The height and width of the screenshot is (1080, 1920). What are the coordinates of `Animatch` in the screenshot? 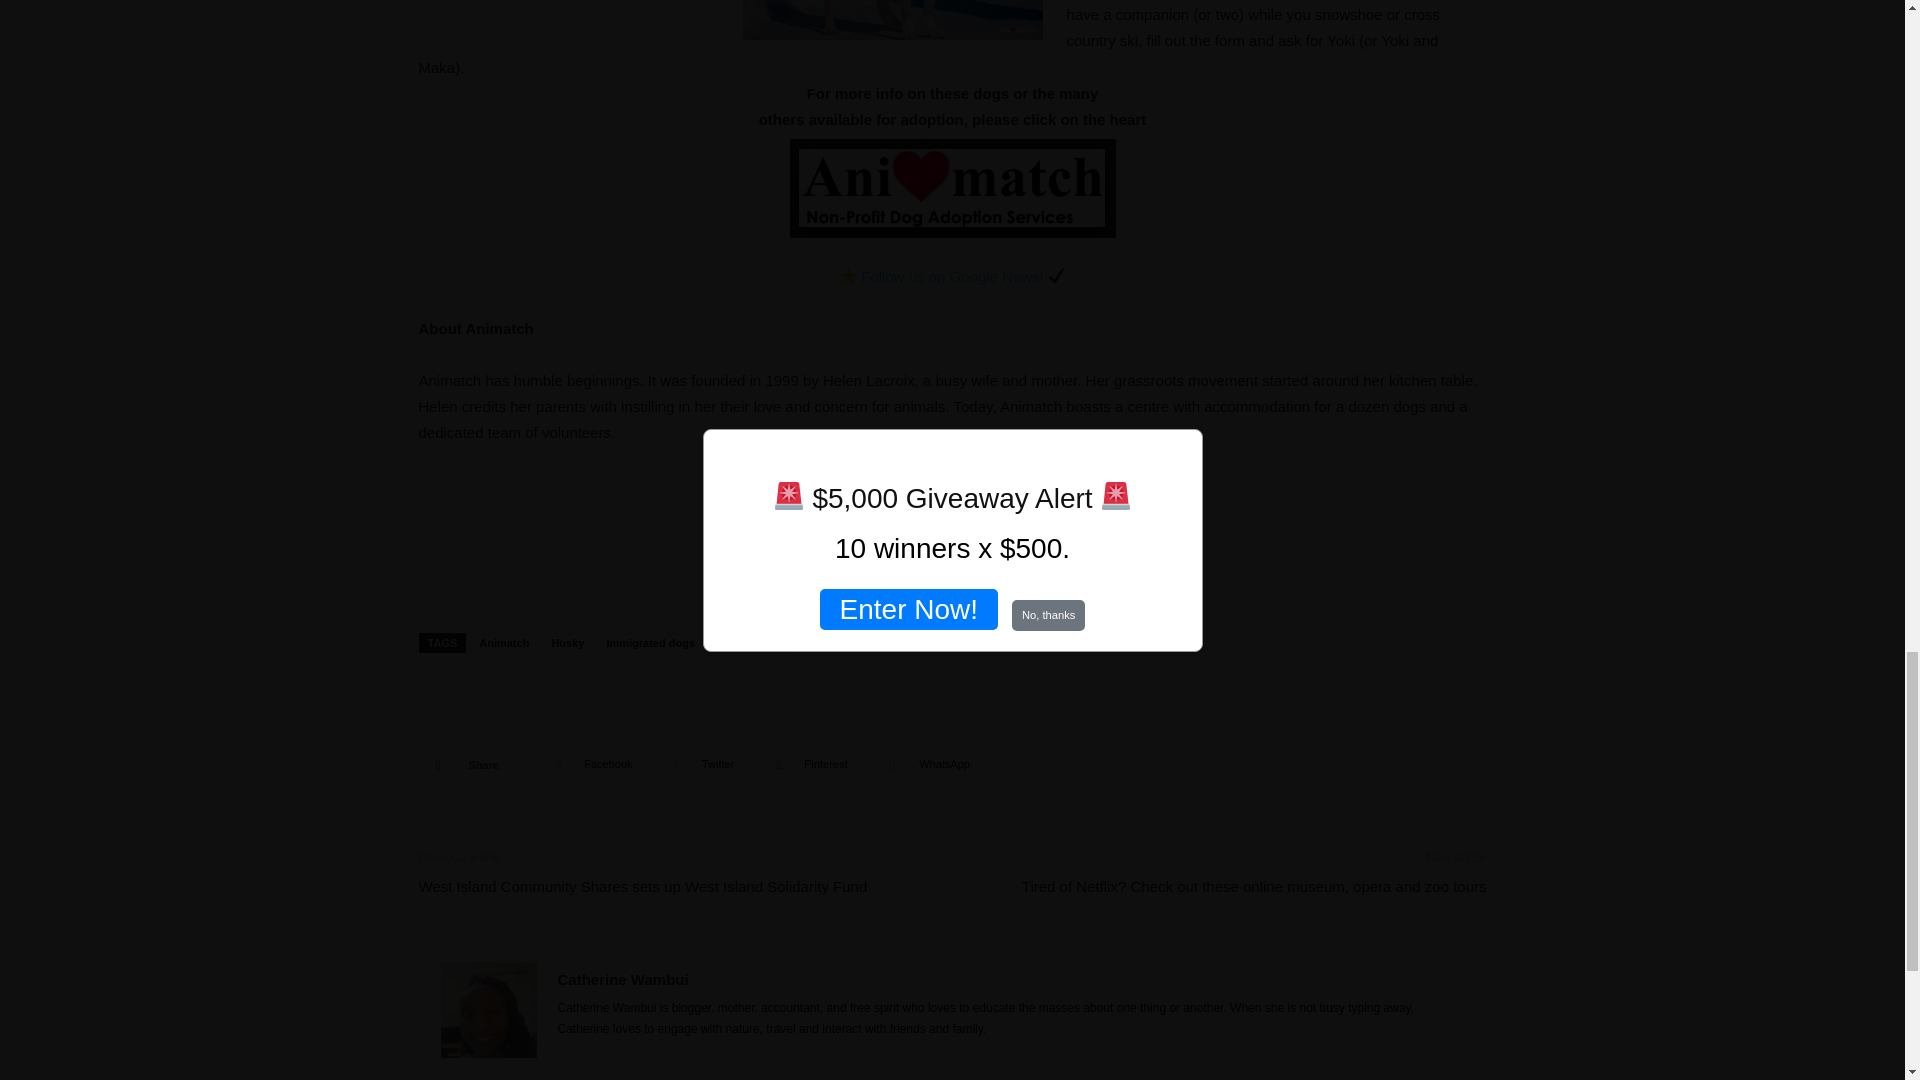 It's located at (504, 642).